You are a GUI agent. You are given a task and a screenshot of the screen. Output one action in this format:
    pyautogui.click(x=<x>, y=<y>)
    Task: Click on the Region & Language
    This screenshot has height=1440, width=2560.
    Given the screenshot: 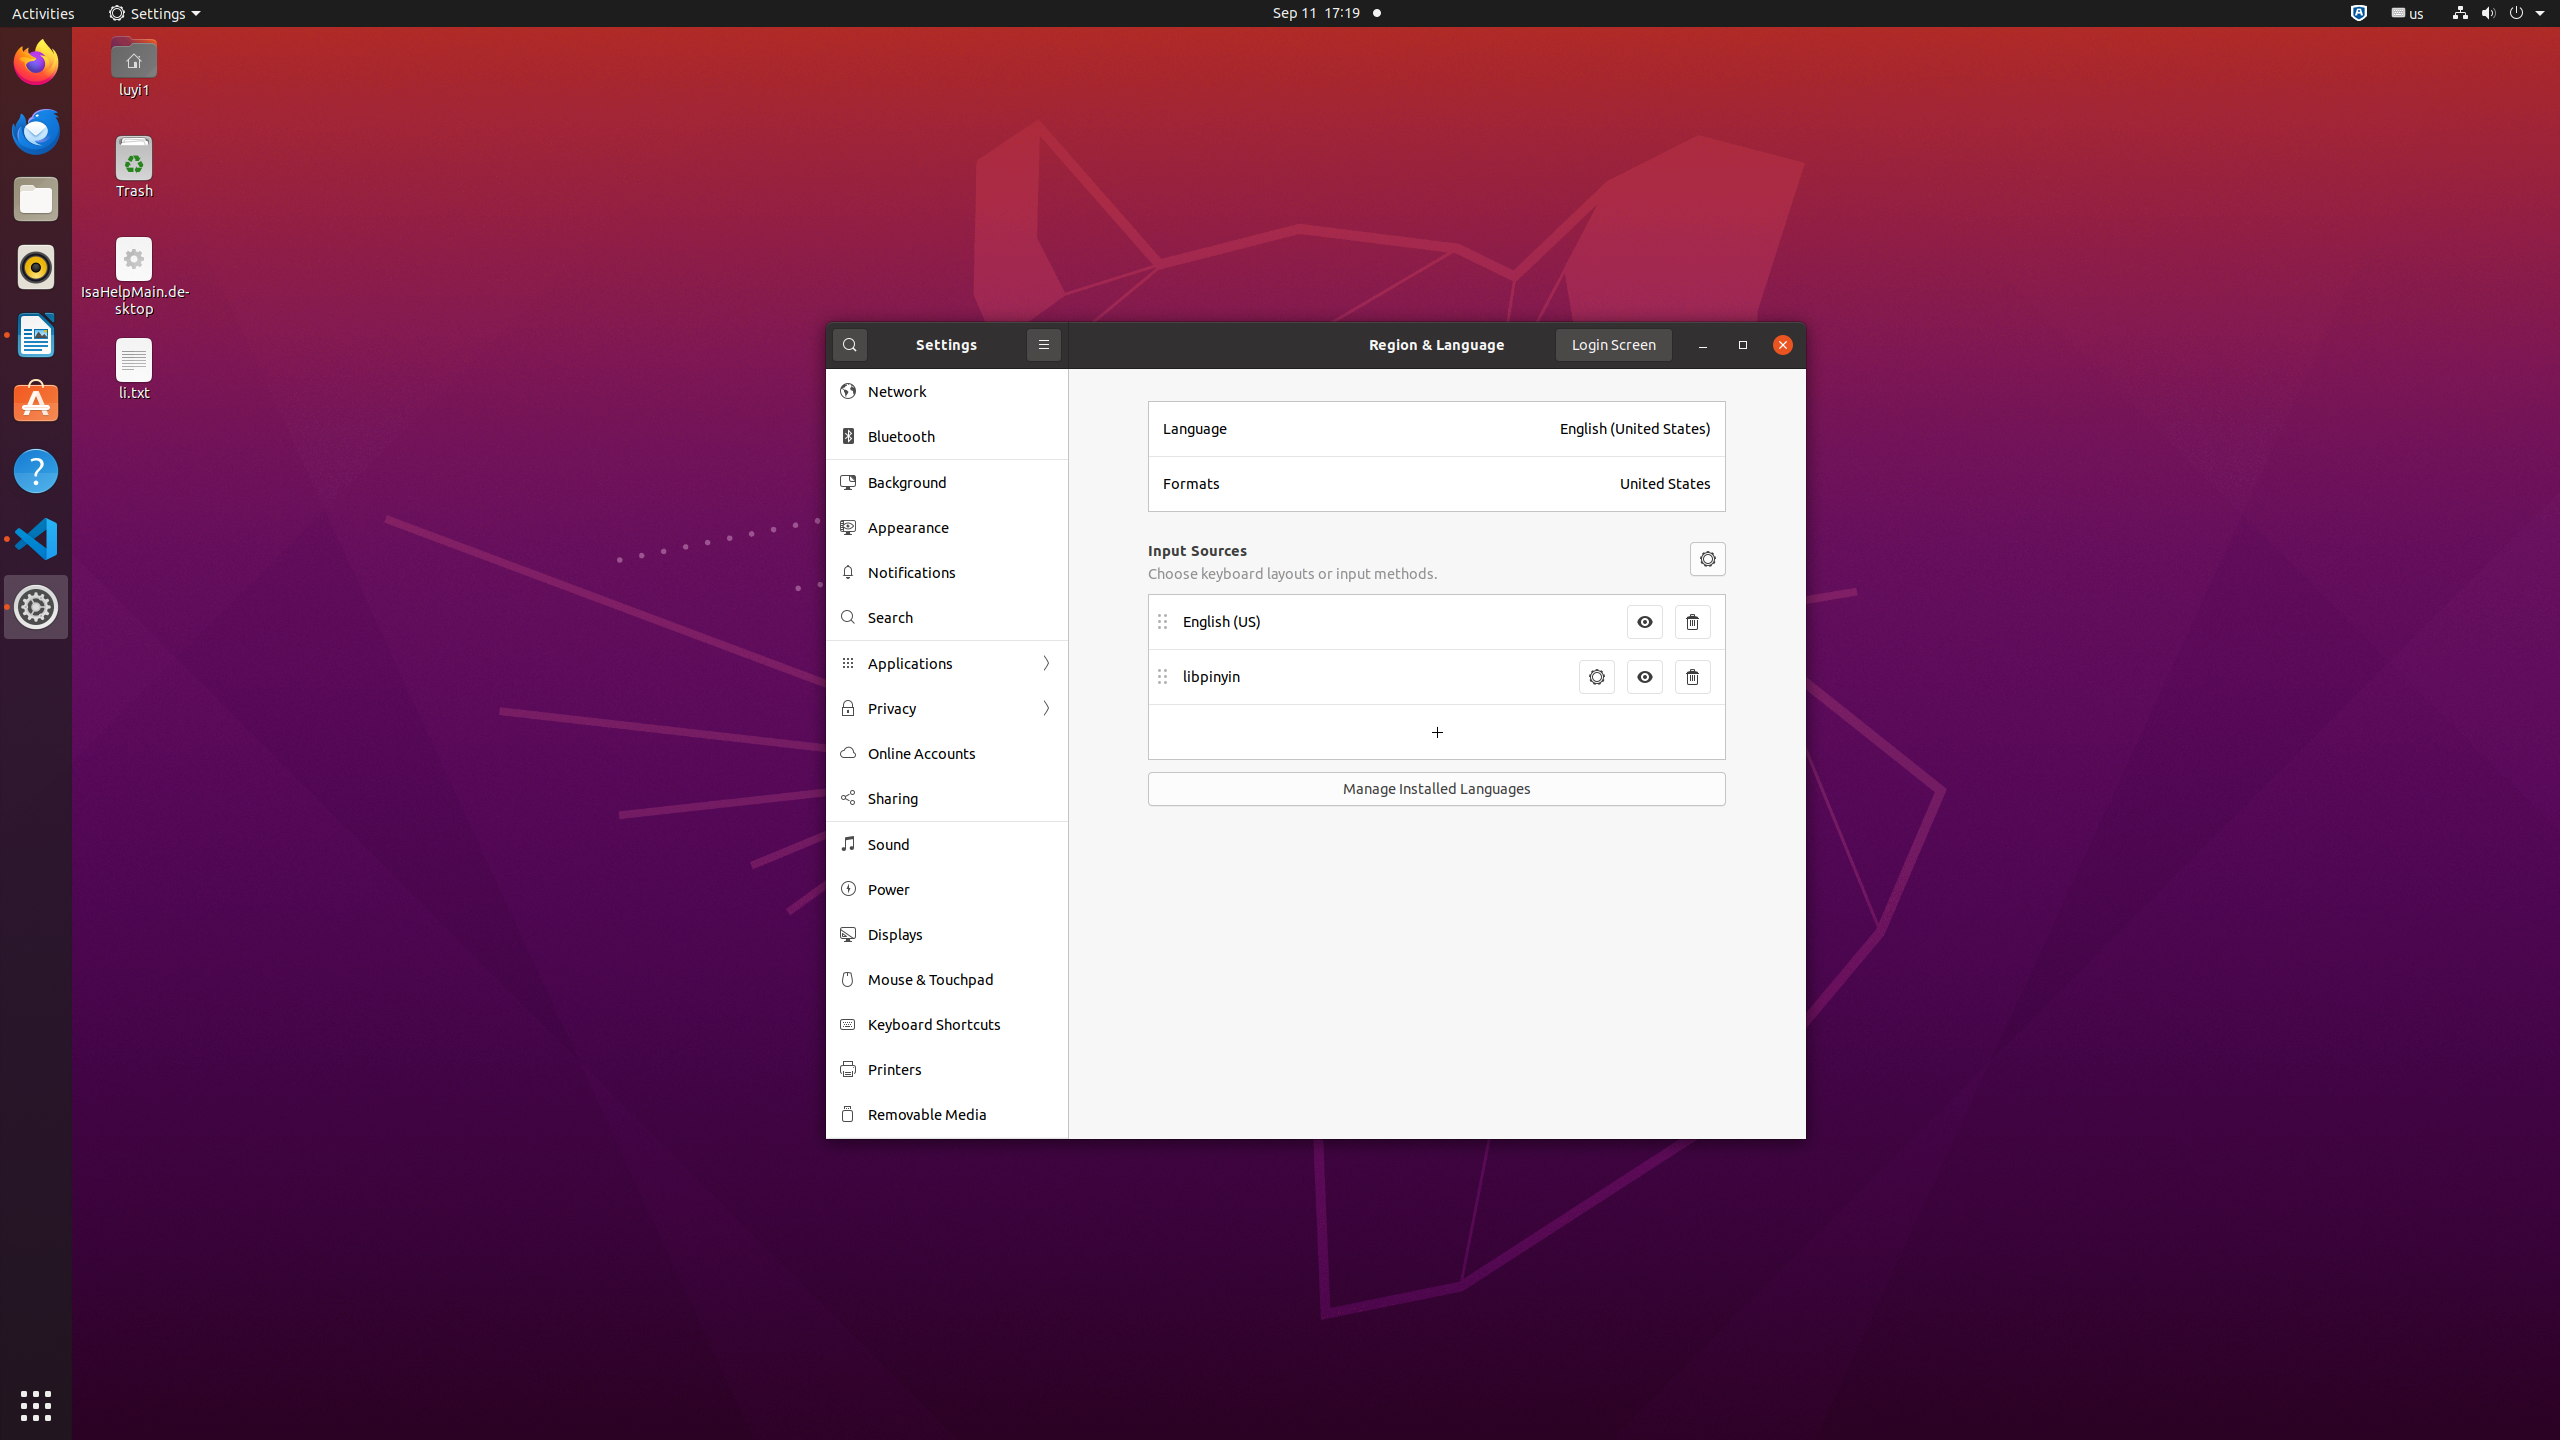 What is the action you would take?
    pyautogui.click(x=1437, y=344)
    